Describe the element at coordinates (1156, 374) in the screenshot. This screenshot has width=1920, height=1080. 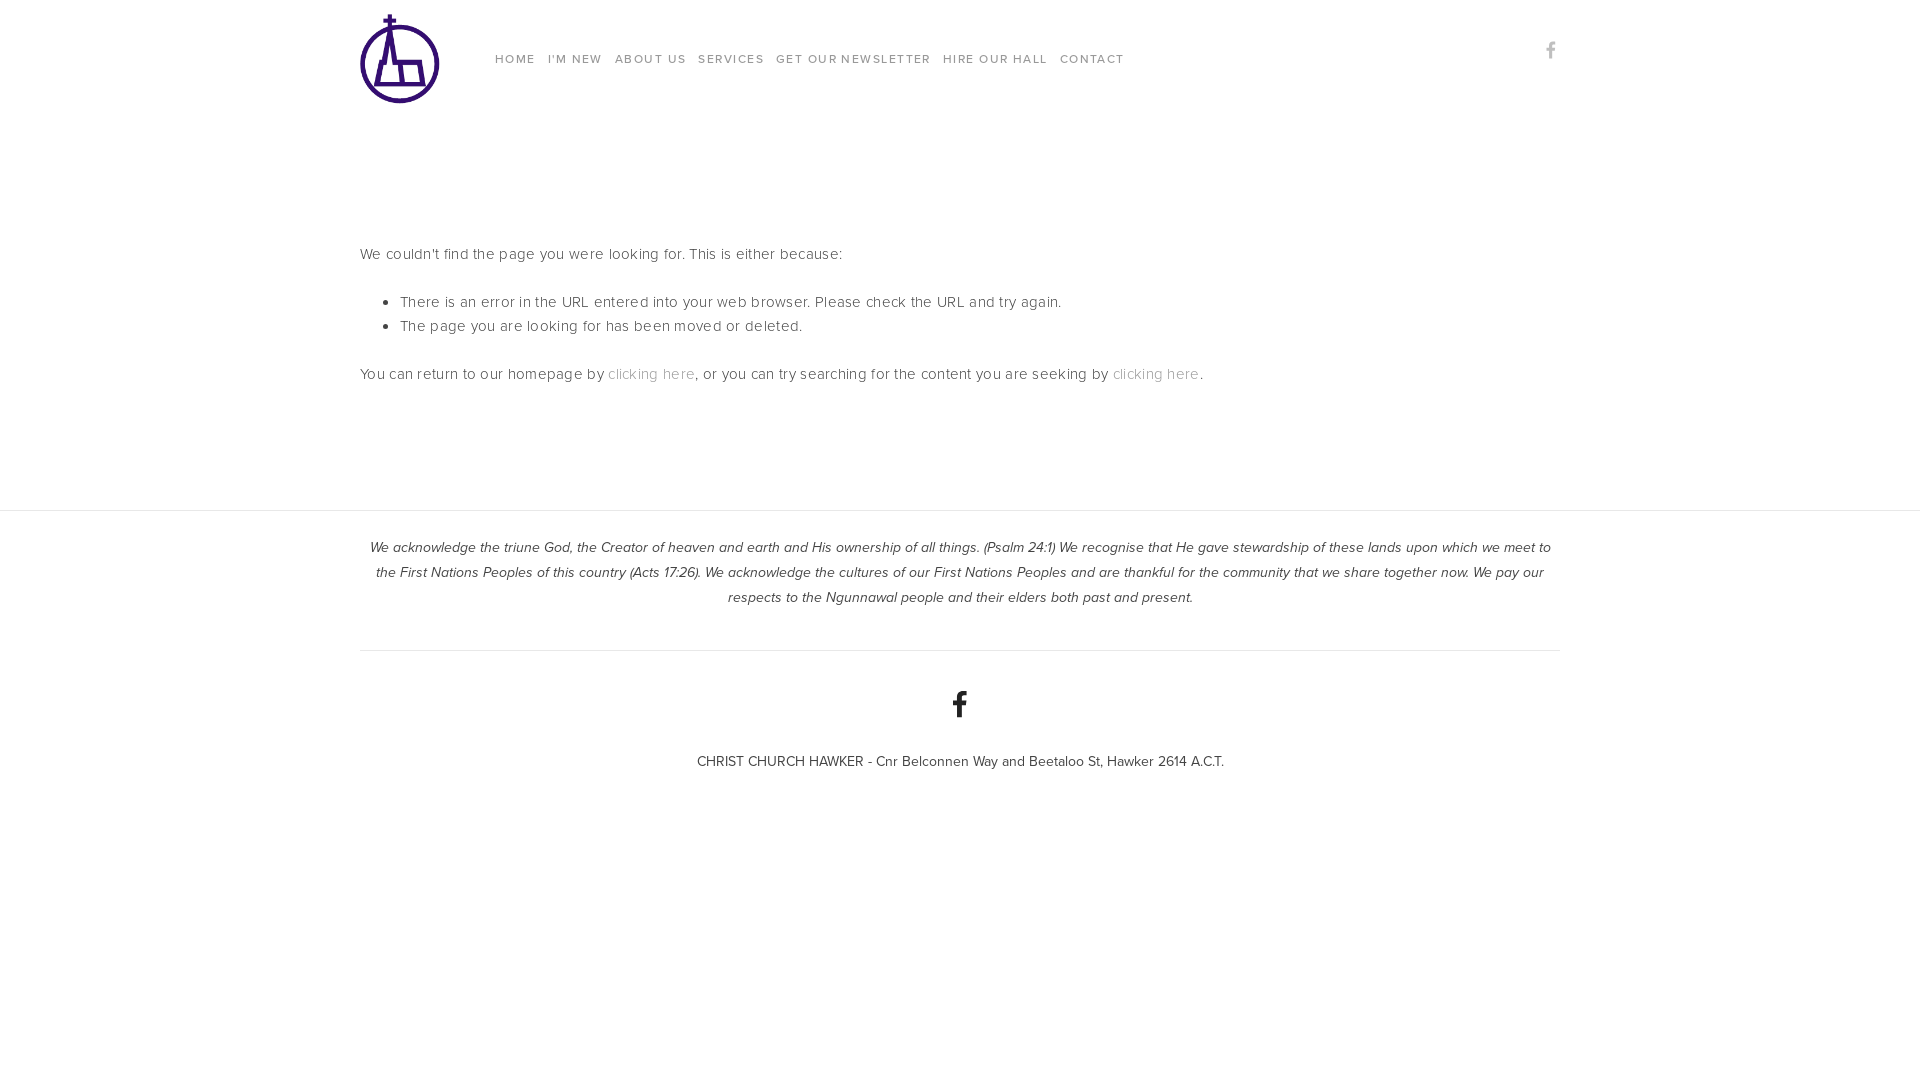
I see `clicking here` at that location.